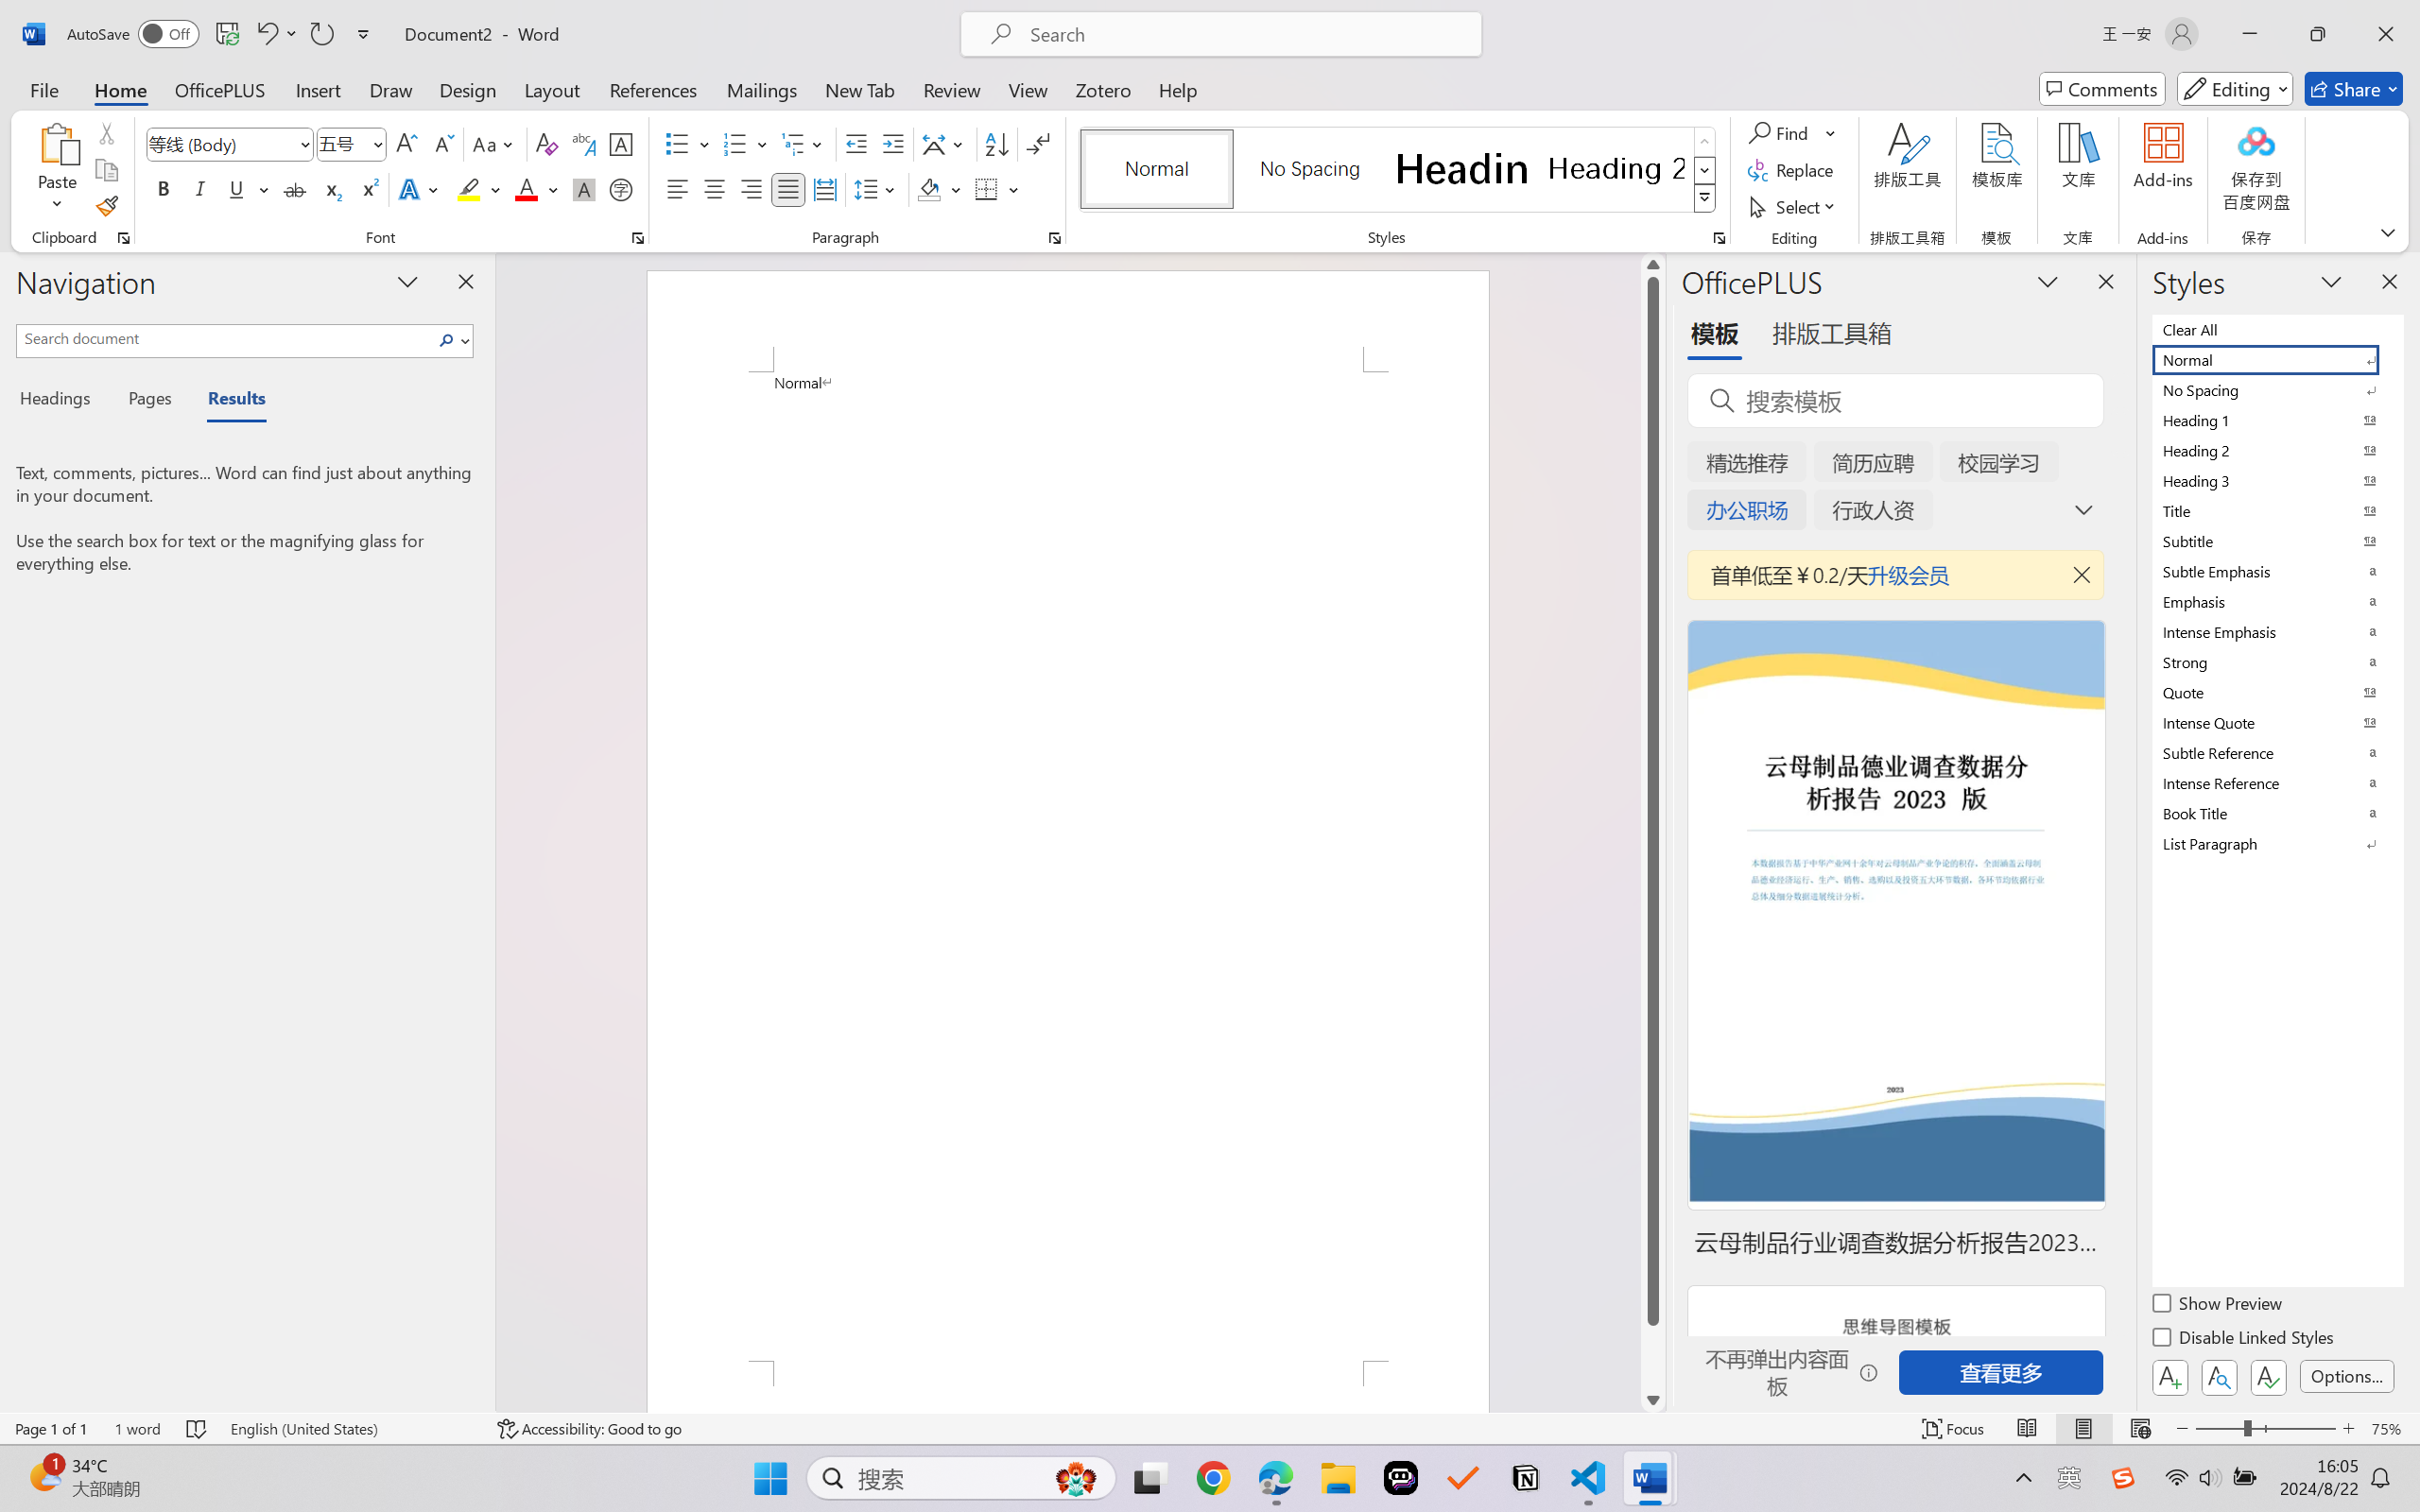 This screenshot has height=1512, width=2420. Describe the element at coordinates (478, 189) in the screenshot. I see `Text Highlight Color` at that location.